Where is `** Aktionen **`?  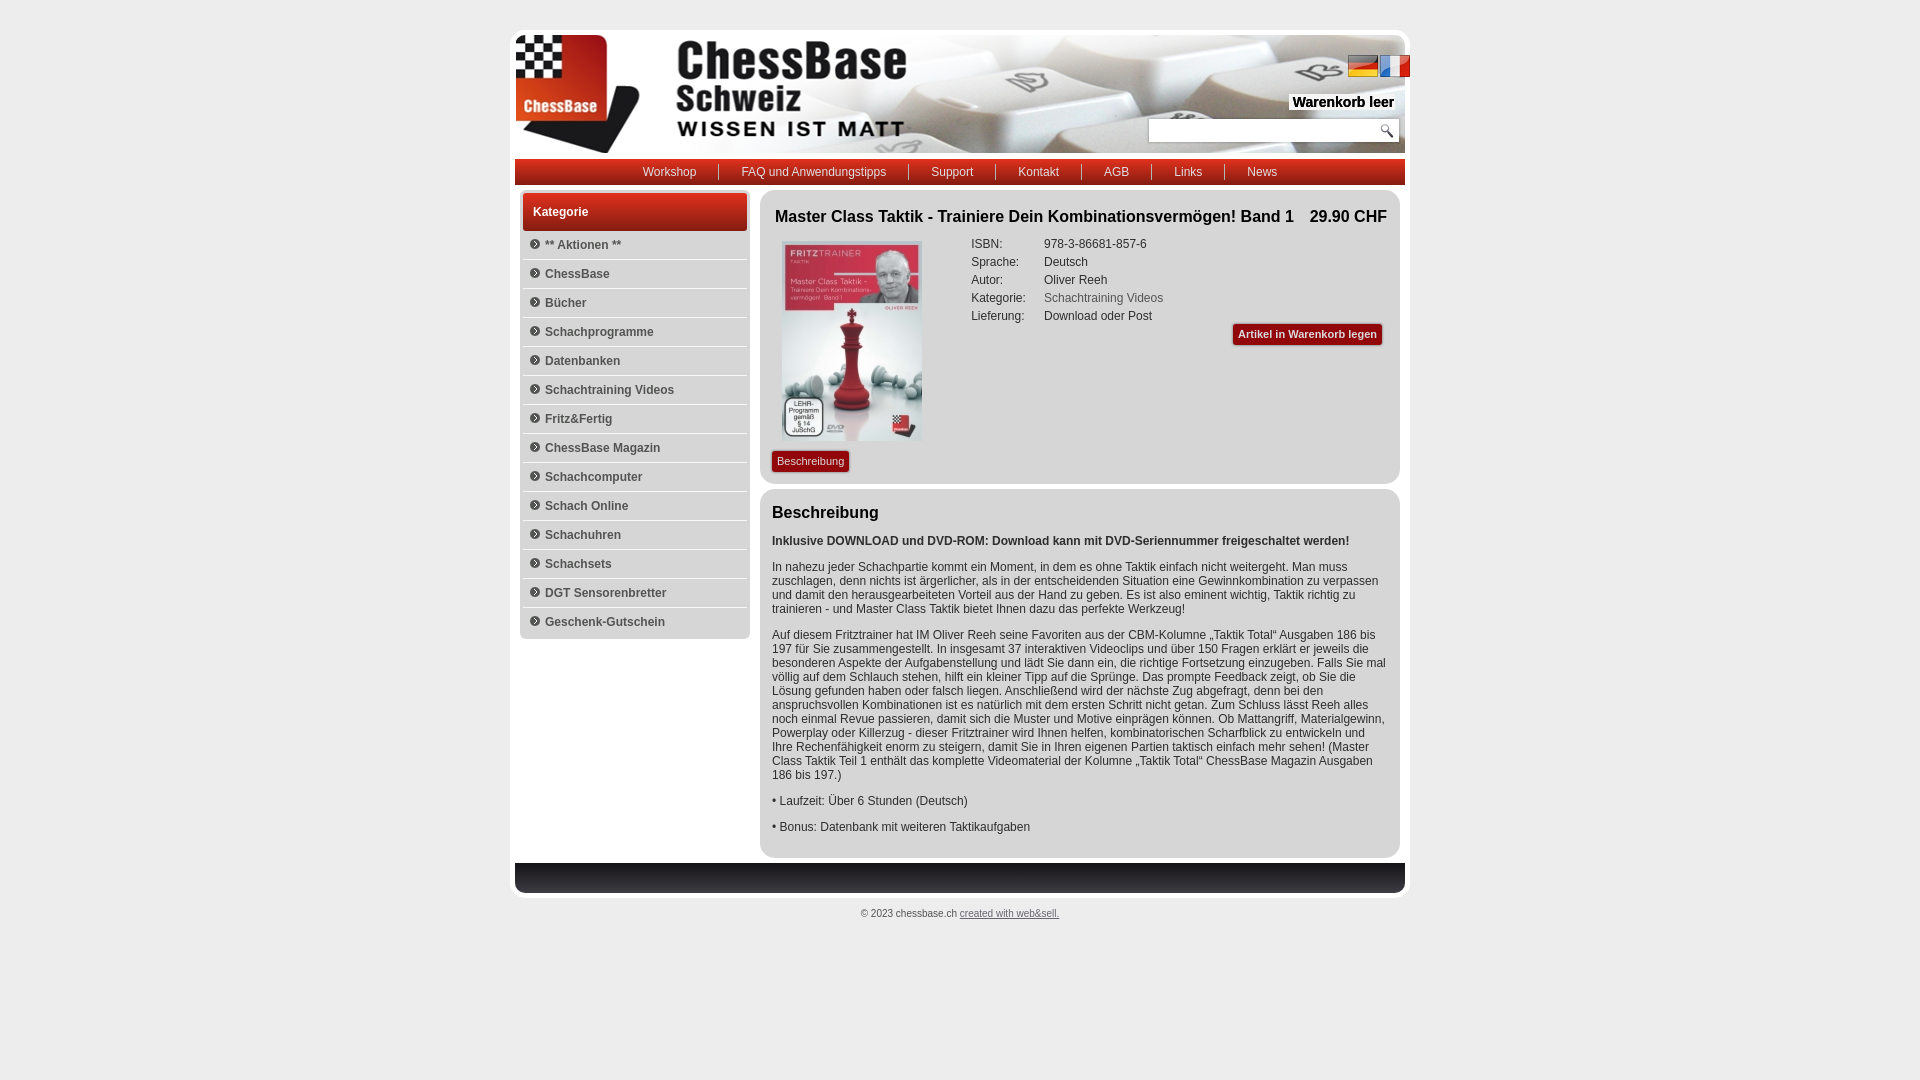 ** Aktionen ** is located at coordinates (635, 245).